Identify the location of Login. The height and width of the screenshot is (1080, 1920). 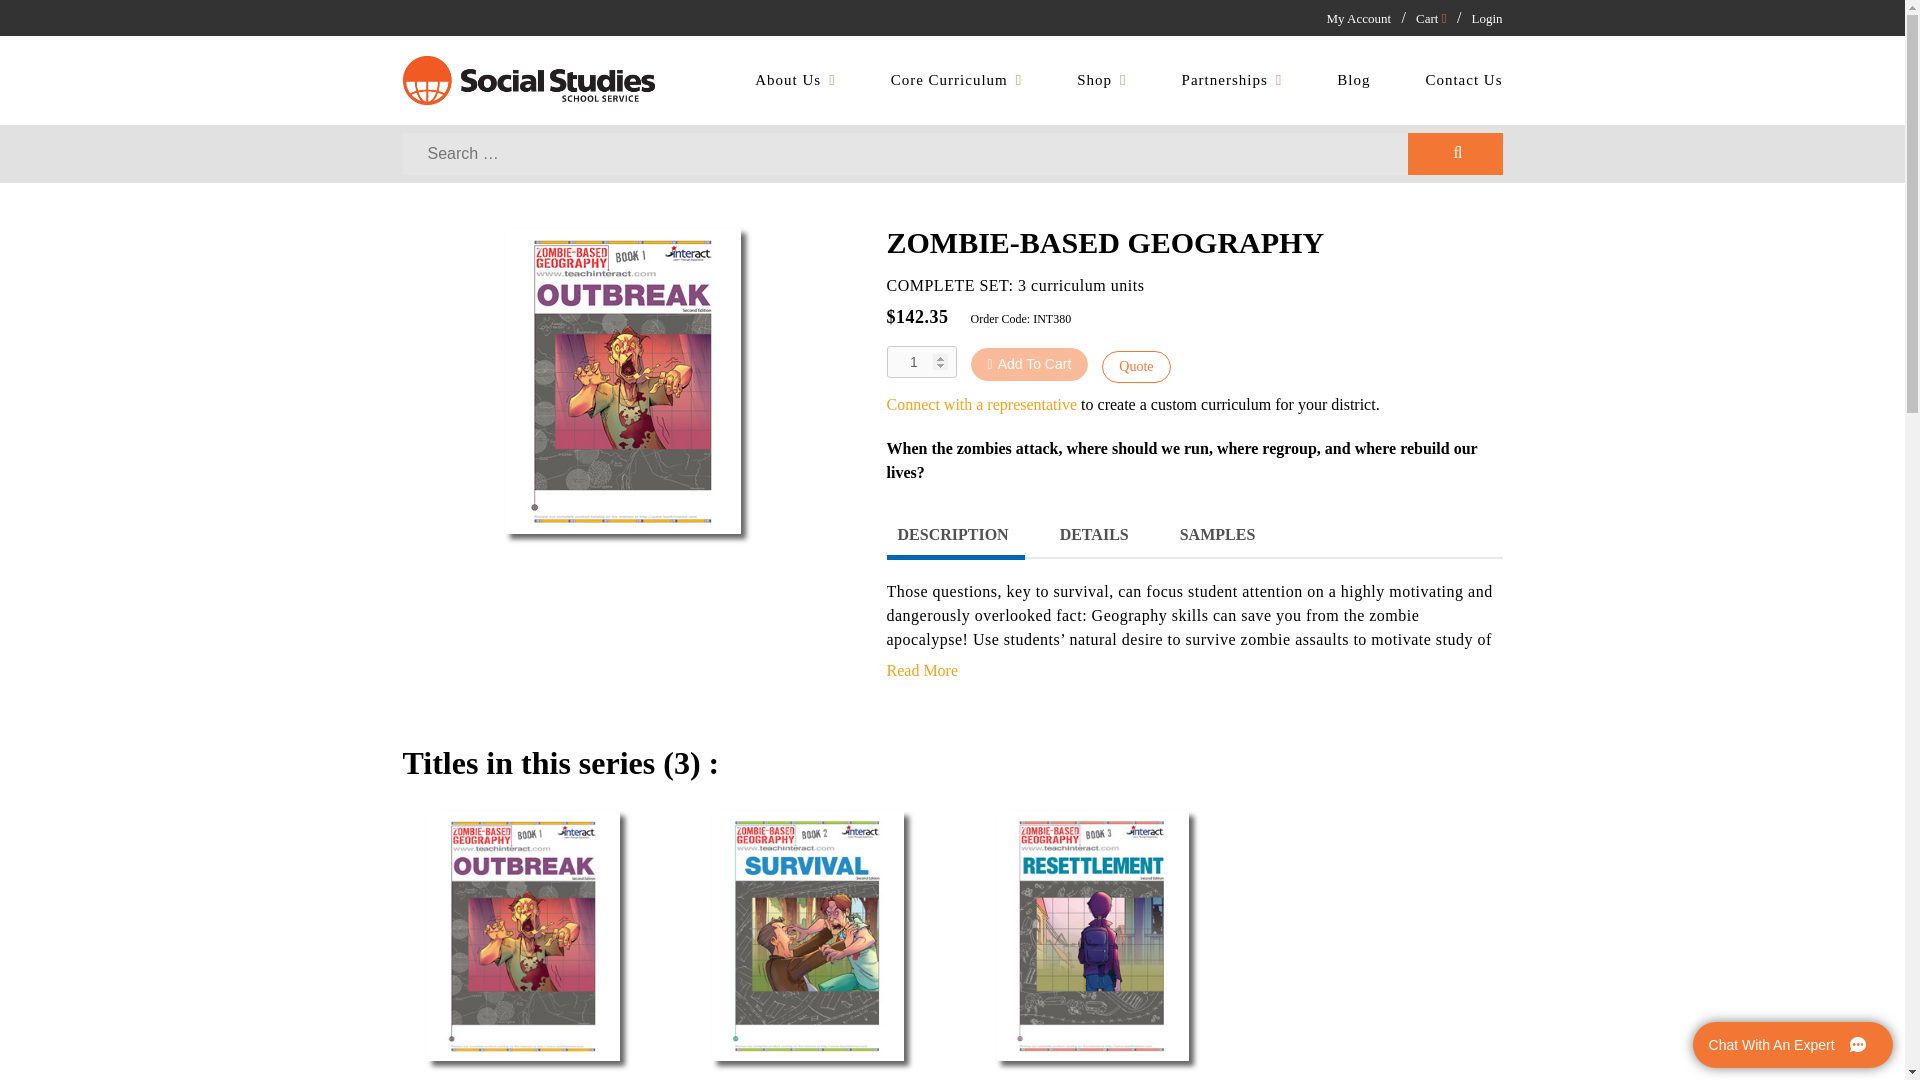
(1486, 18).